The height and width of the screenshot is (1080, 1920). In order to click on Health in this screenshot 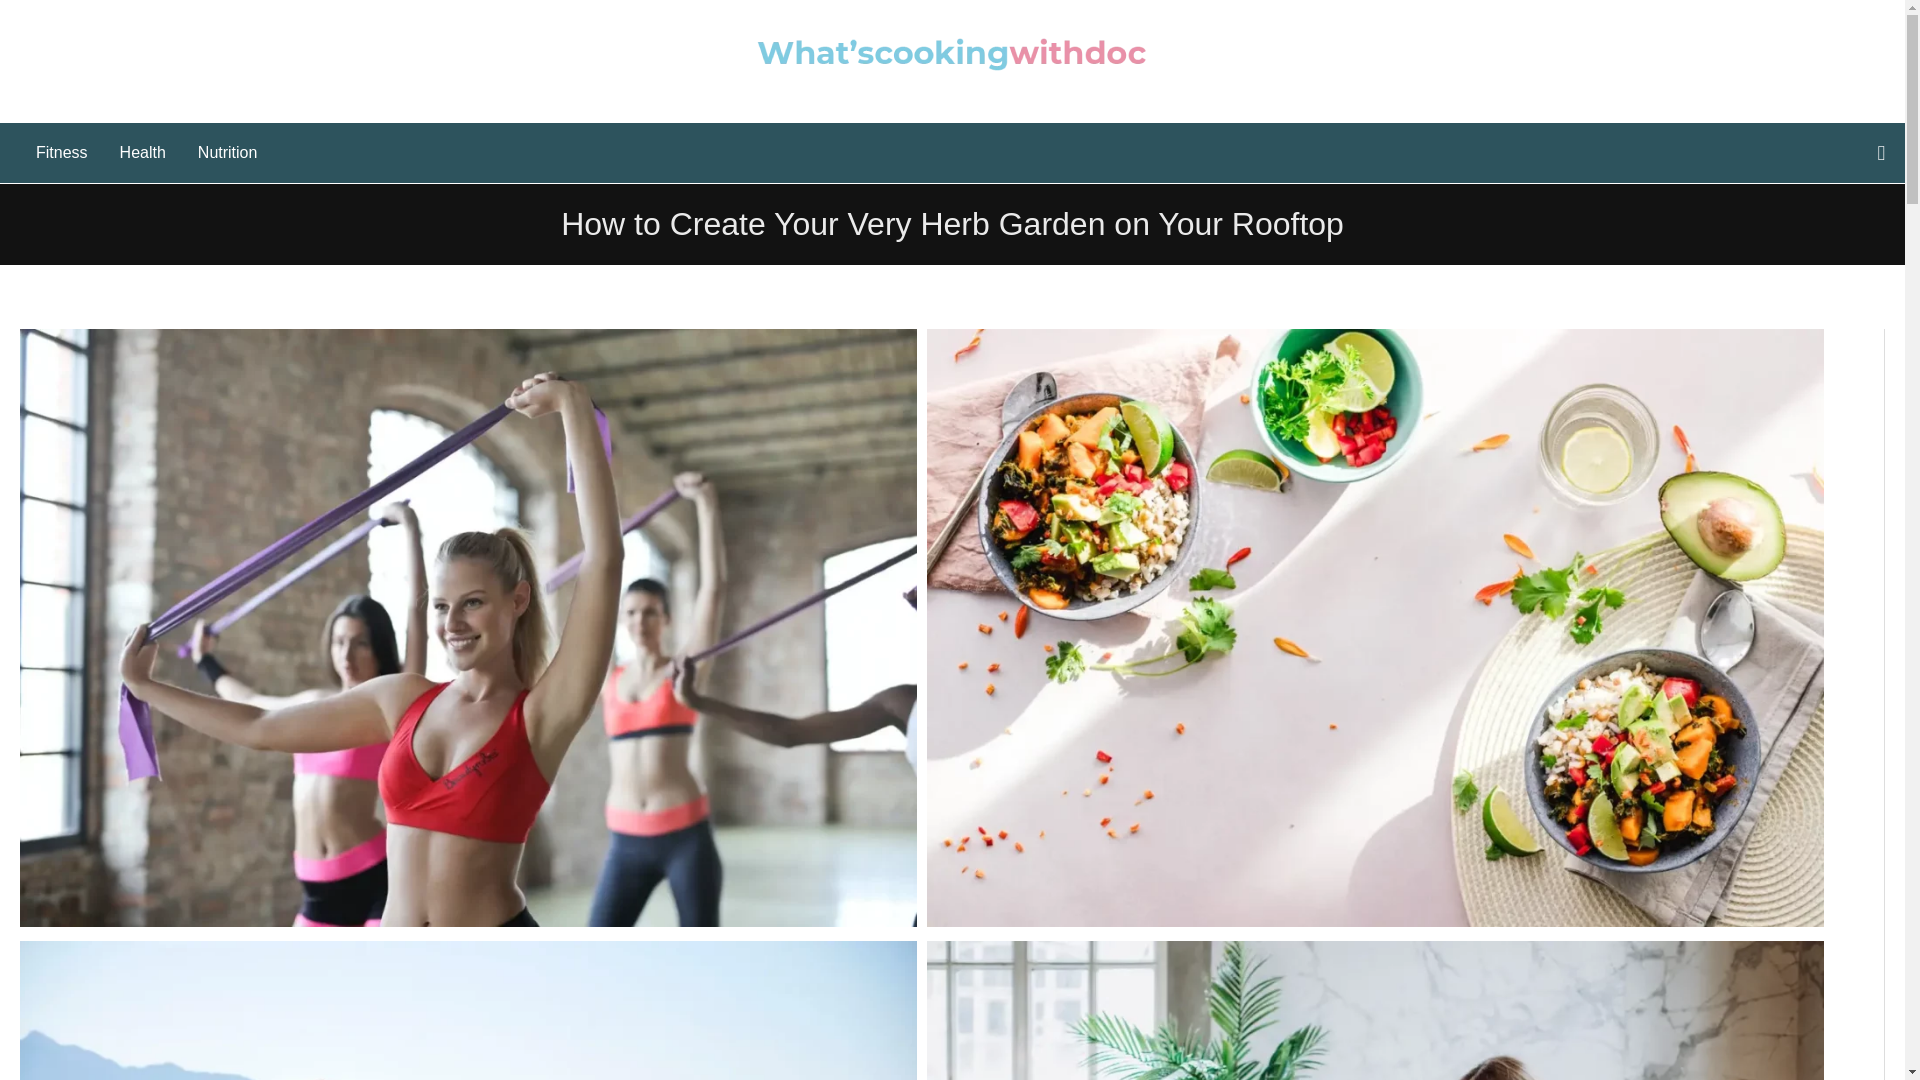, I will do `click(142, 152)`.